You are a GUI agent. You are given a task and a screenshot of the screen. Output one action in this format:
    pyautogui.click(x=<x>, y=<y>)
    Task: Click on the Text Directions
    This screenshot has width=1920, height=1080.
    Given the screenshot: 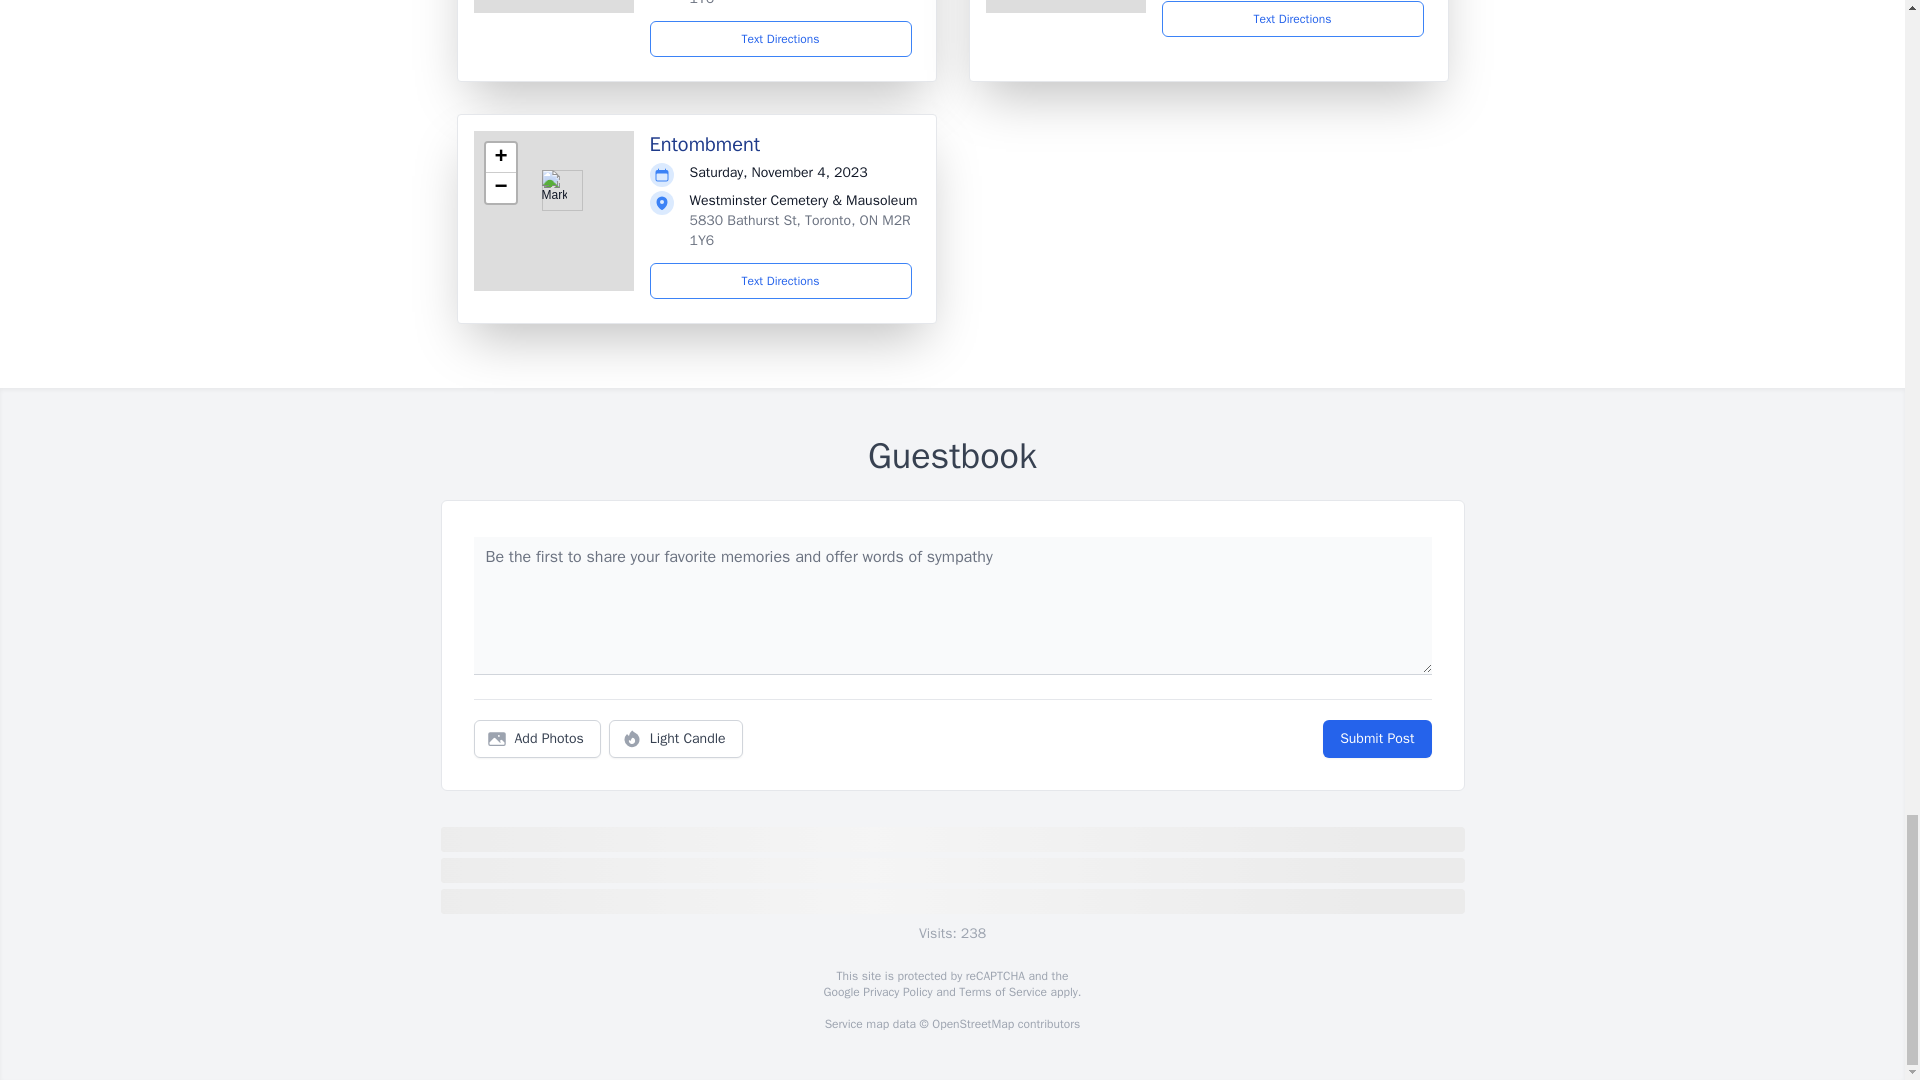 What is the action you would take?
    pyautogui.click(x=781, y=38)
    